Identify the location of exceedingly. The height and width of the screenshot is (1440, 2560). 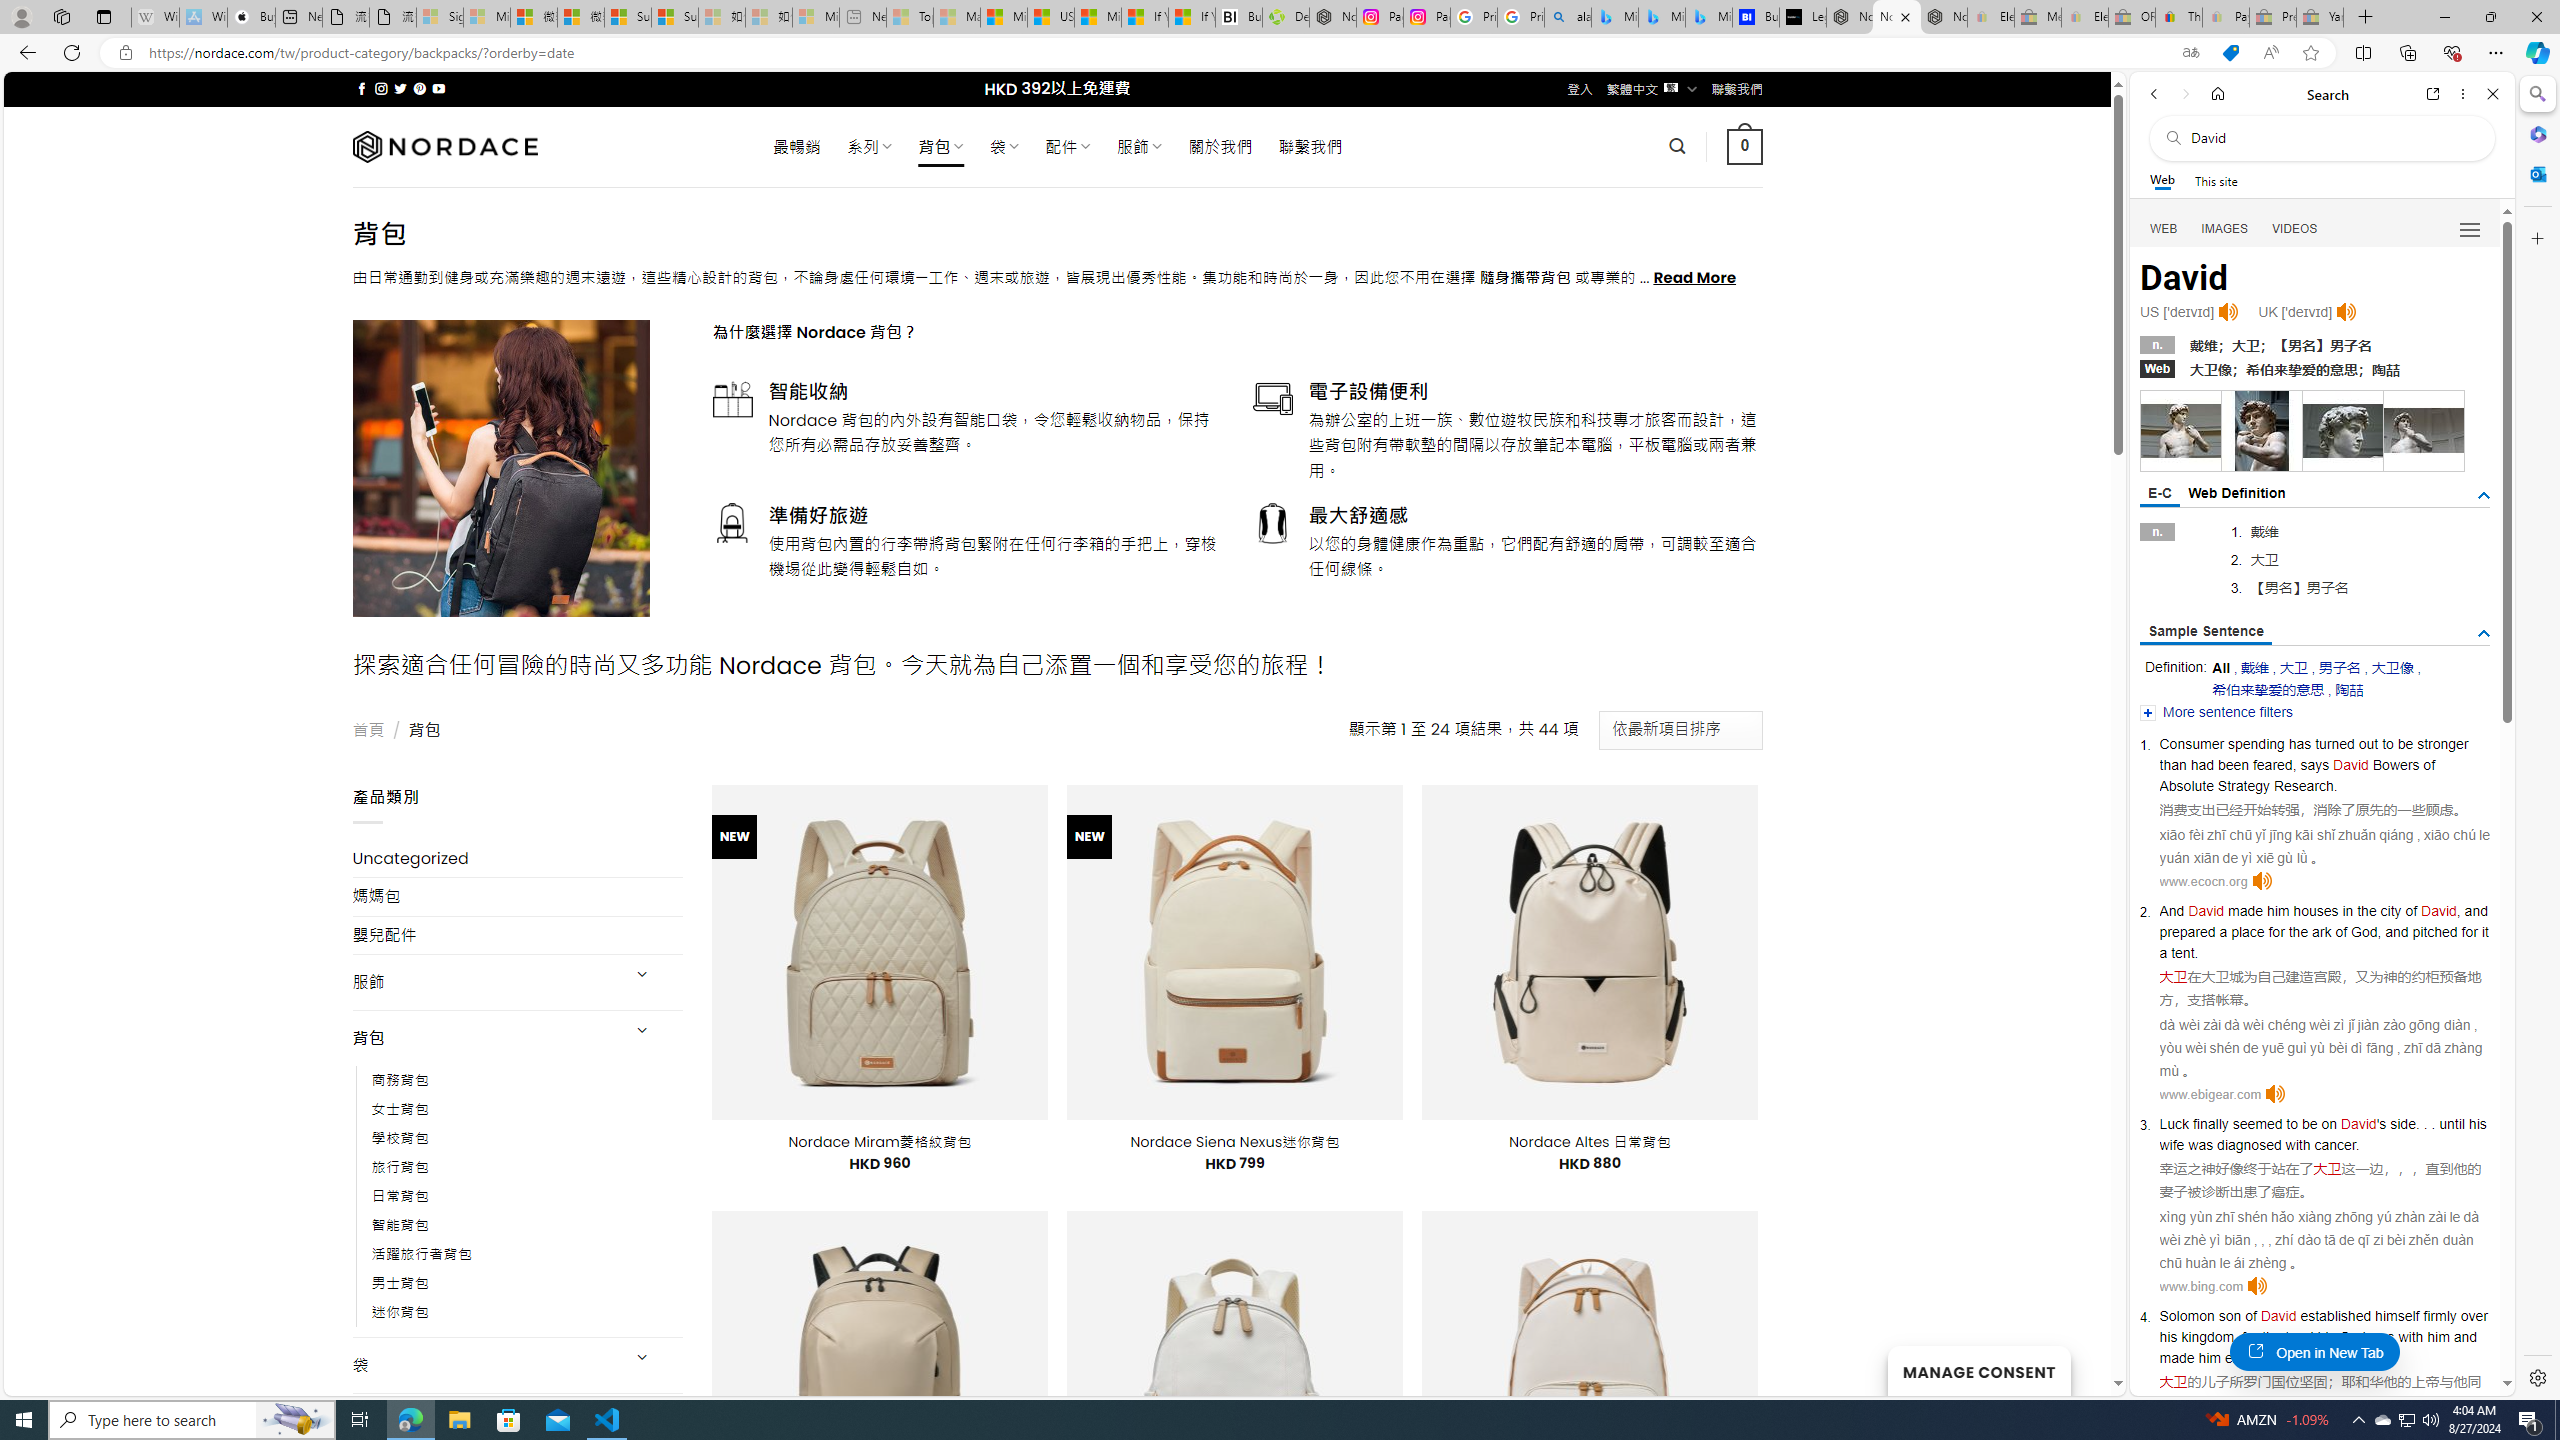
(2261, 1358).